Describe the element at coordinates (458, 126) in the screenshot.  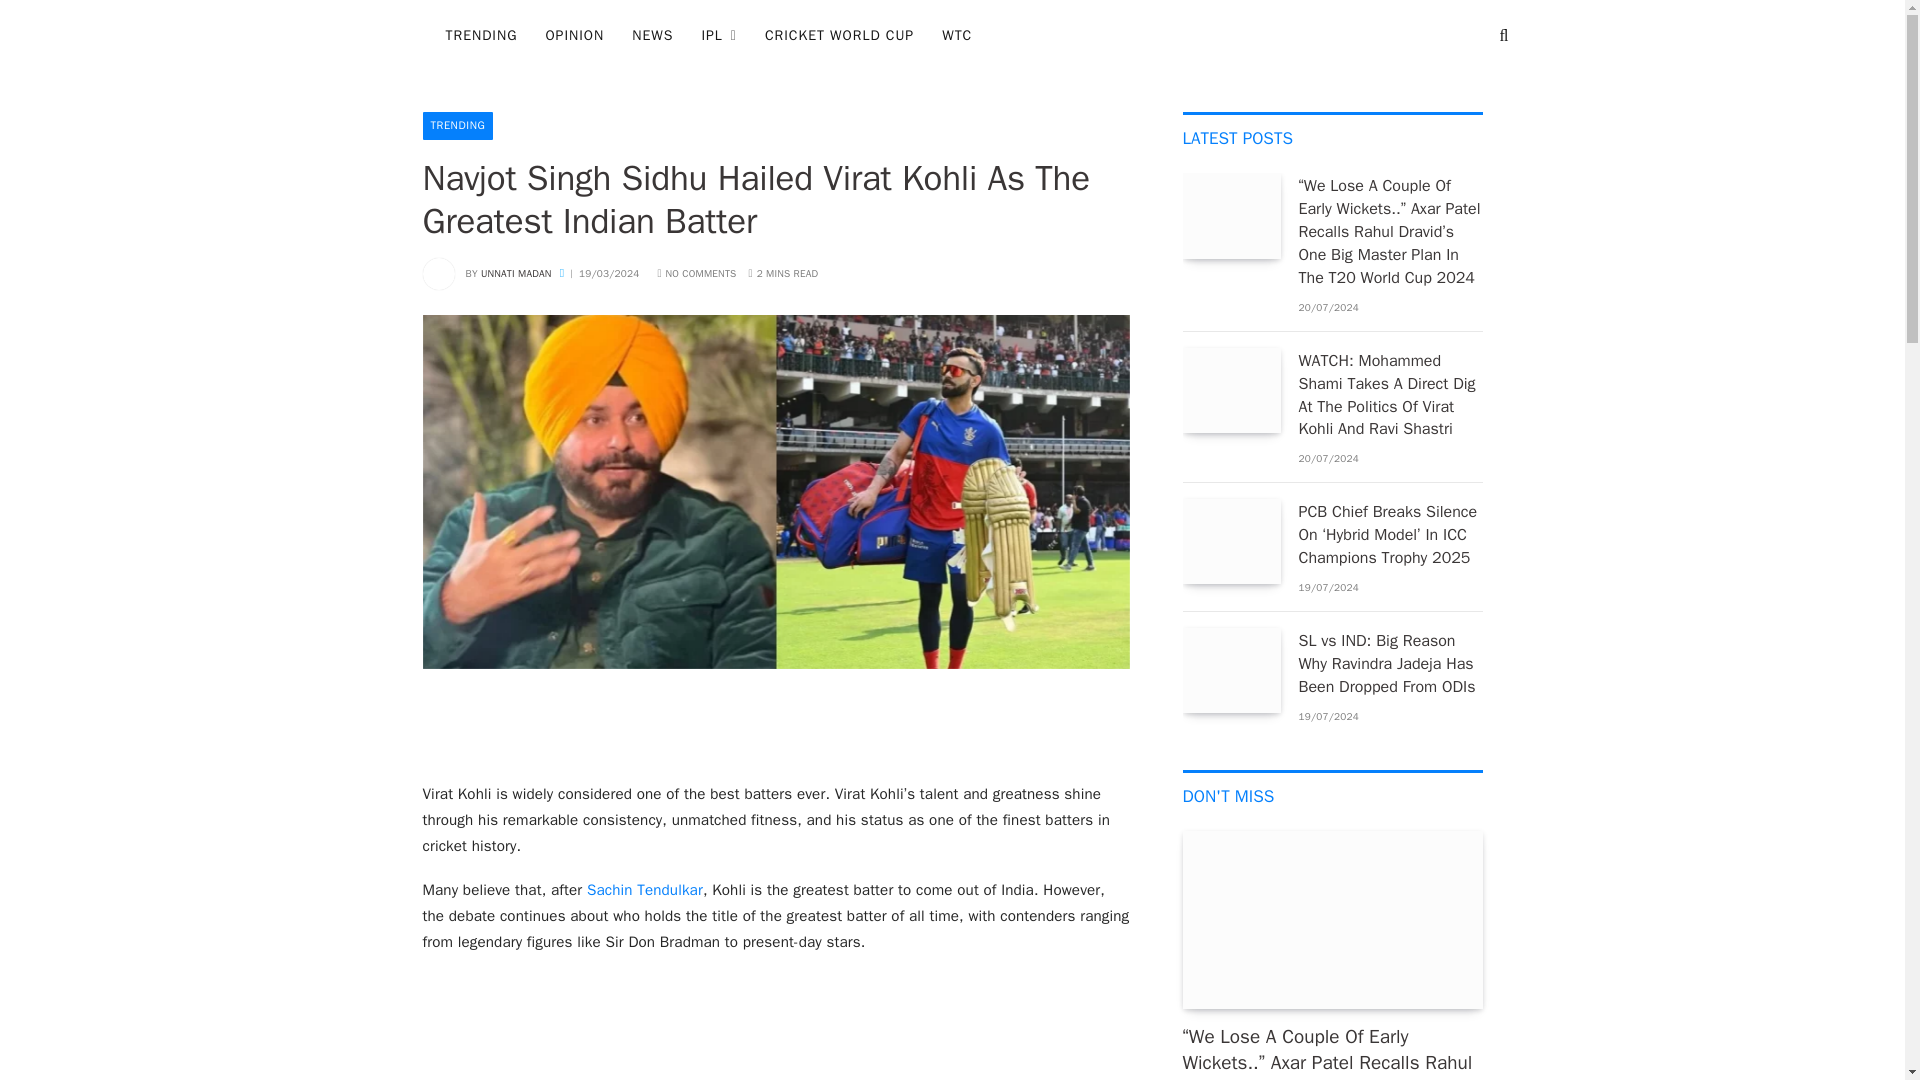
I see `TRENDING` at that location.